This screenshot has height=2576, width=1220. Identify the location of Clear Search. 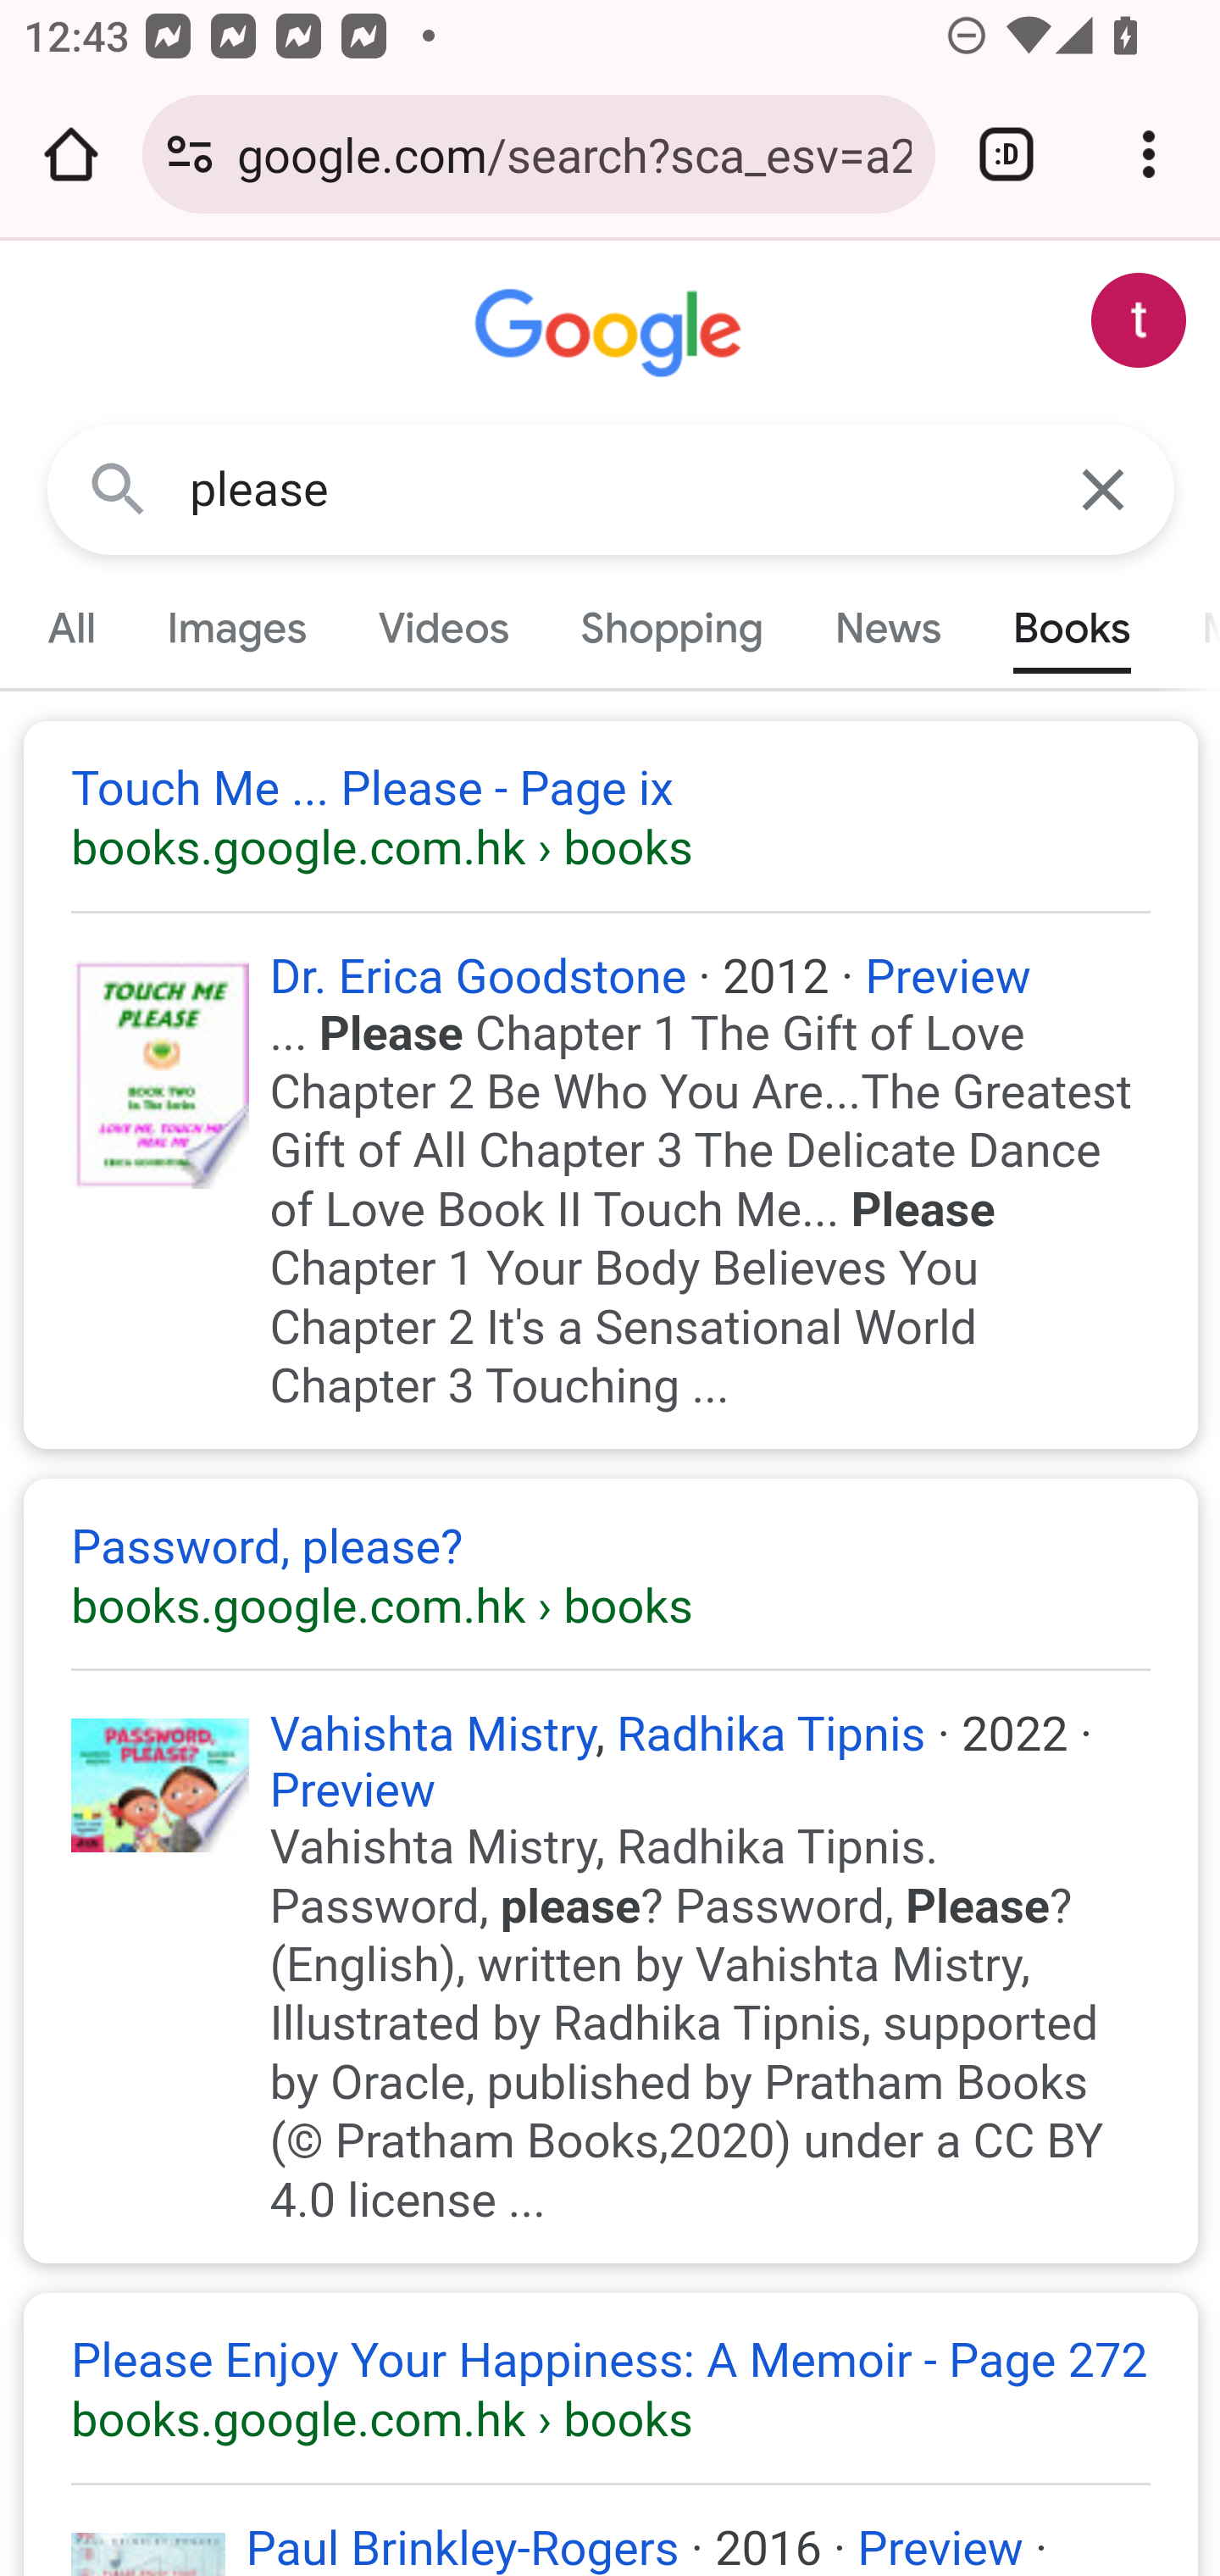
(1105, 488).